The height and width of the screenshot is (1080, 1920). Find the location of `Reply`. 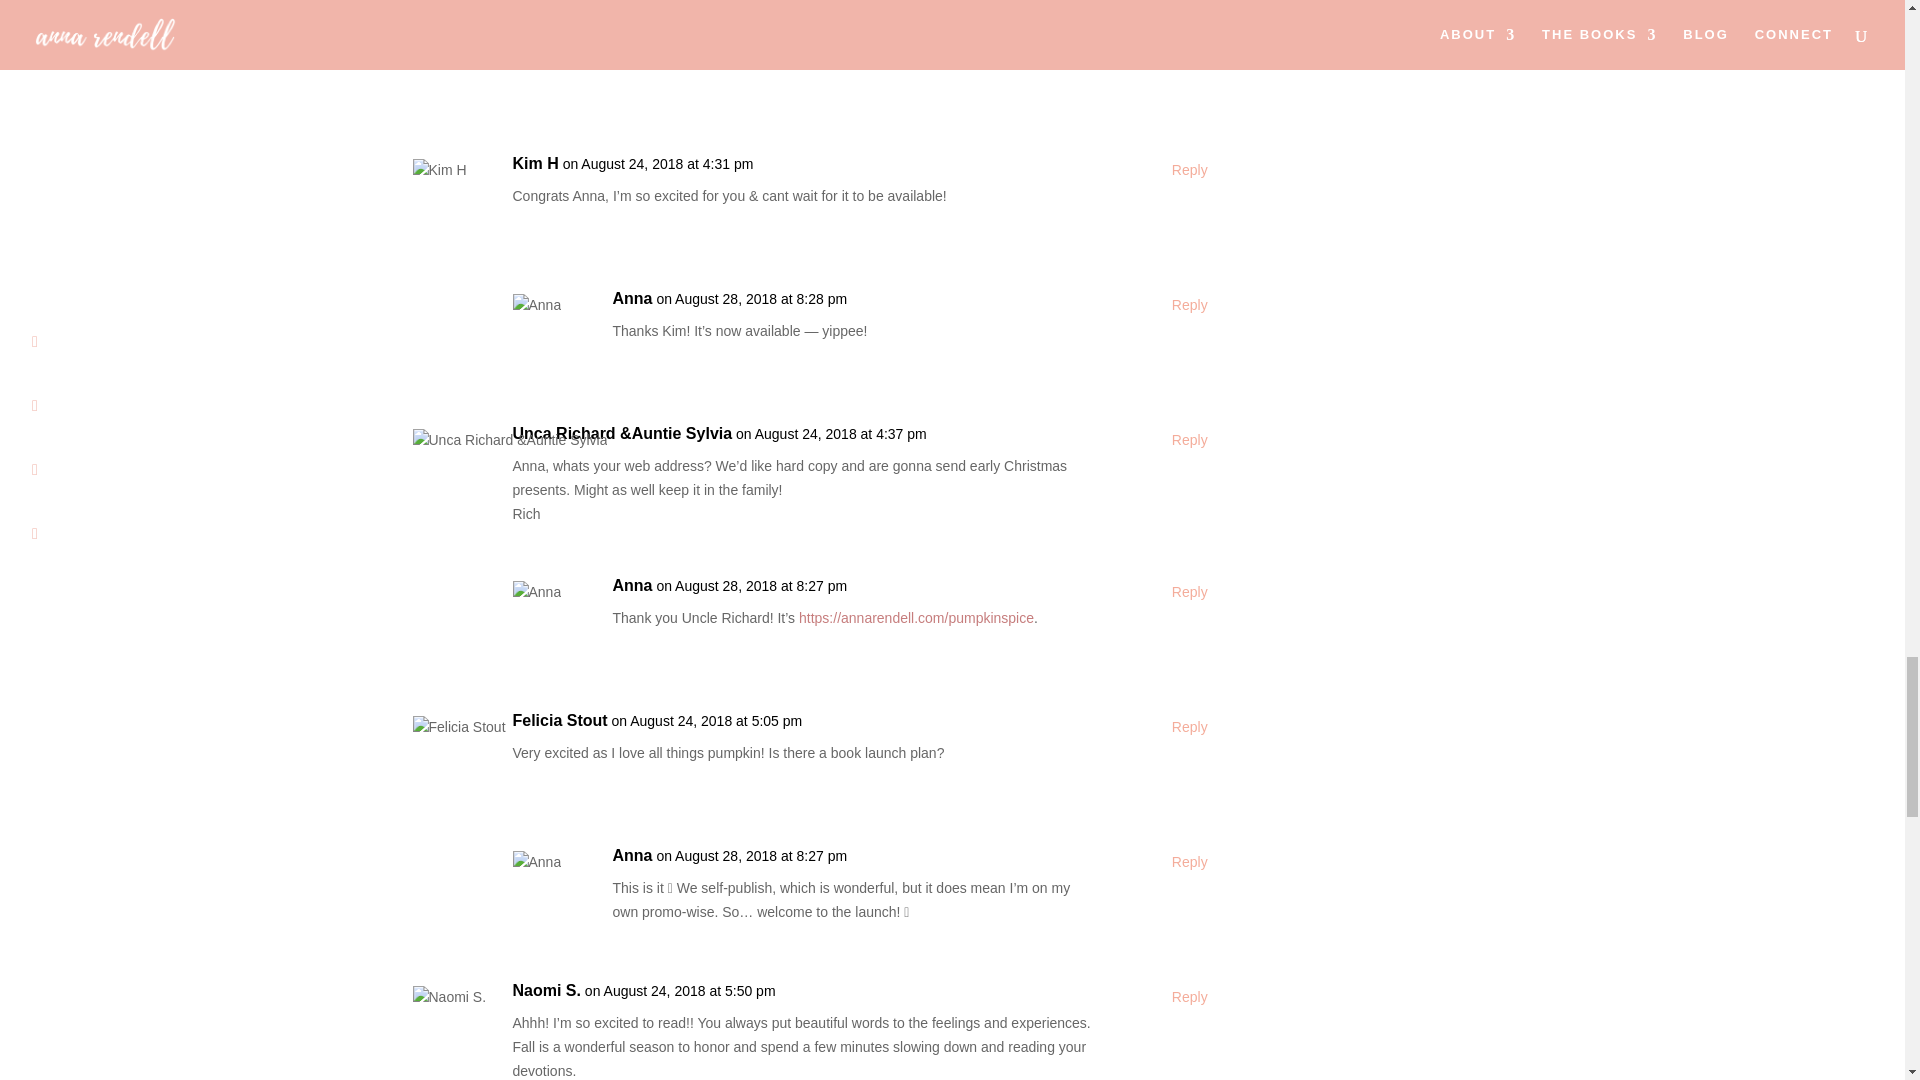

Reply is located at coordinates (1189, 305).